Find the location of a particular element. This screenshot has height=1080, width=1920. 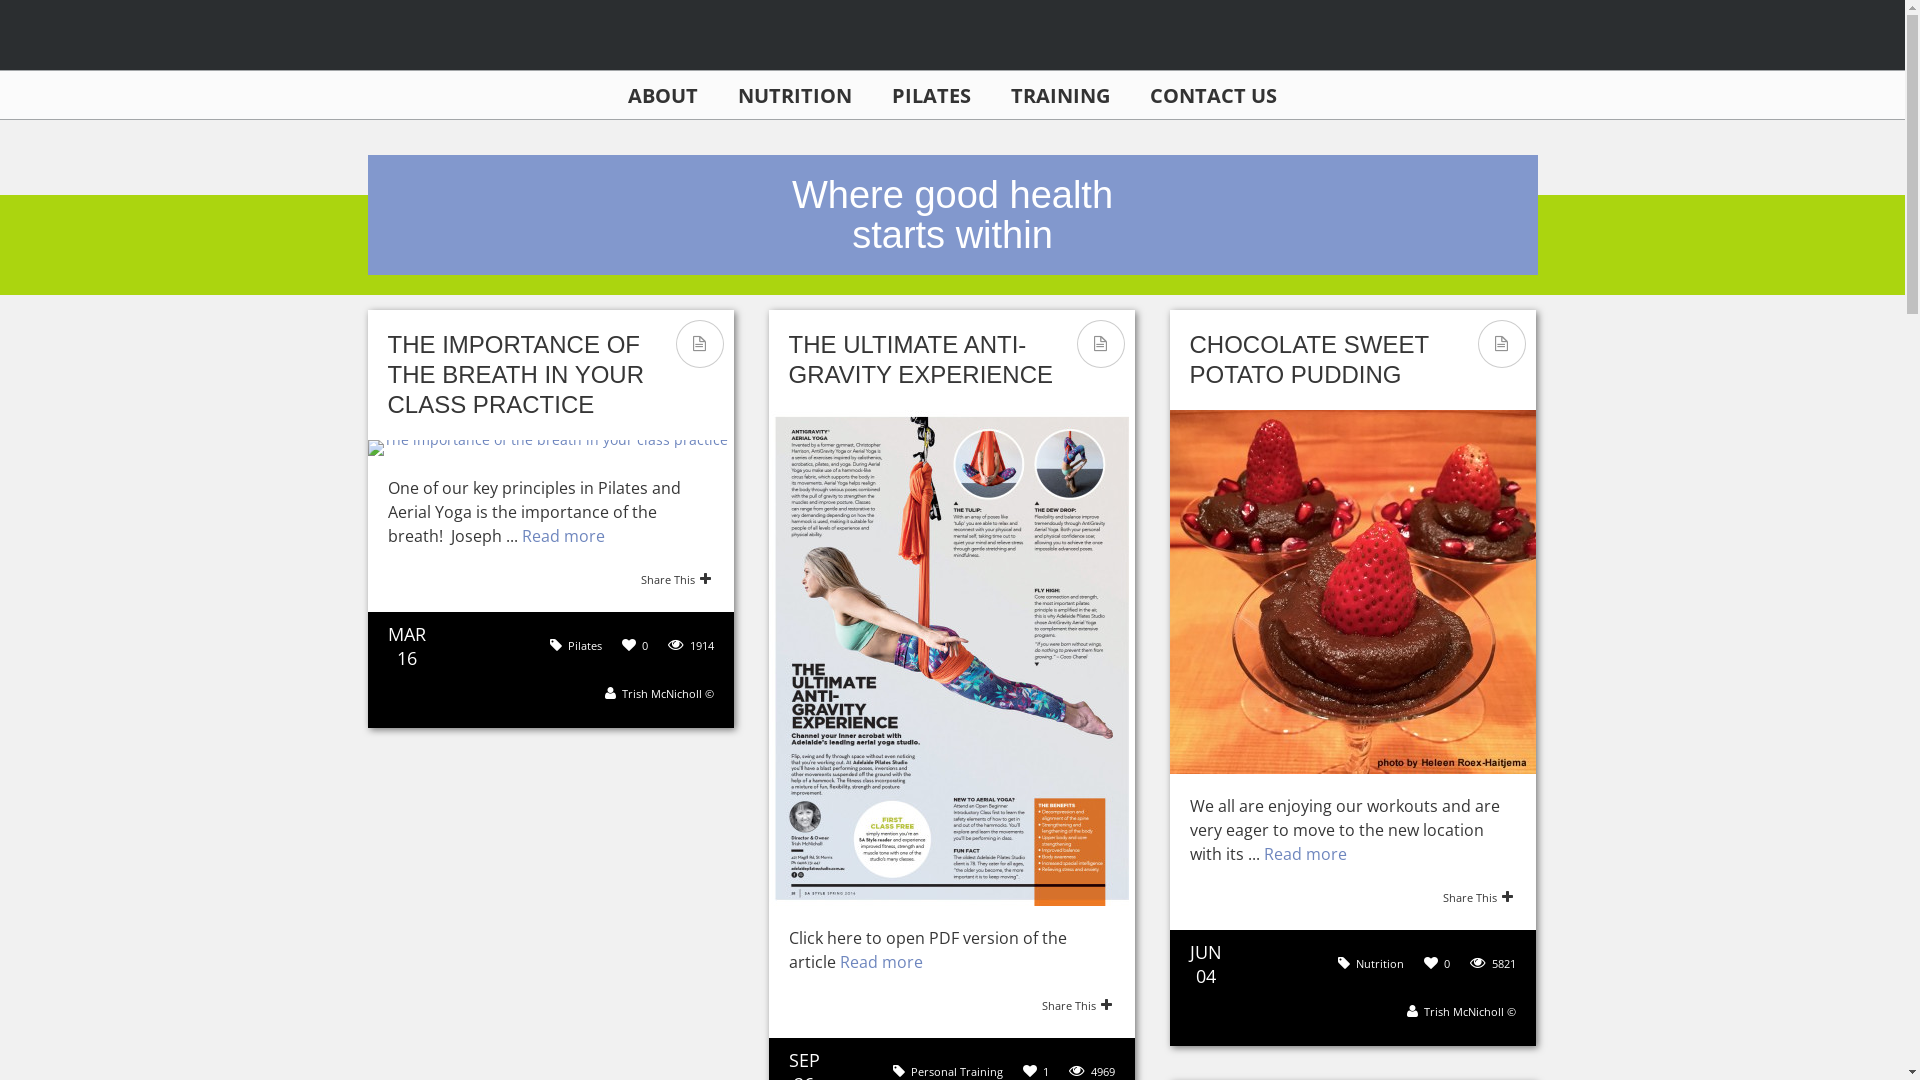

THE ULTIMATE ANTI-GRAVITY EXPERIENCE is located at coordinates (920, 360).